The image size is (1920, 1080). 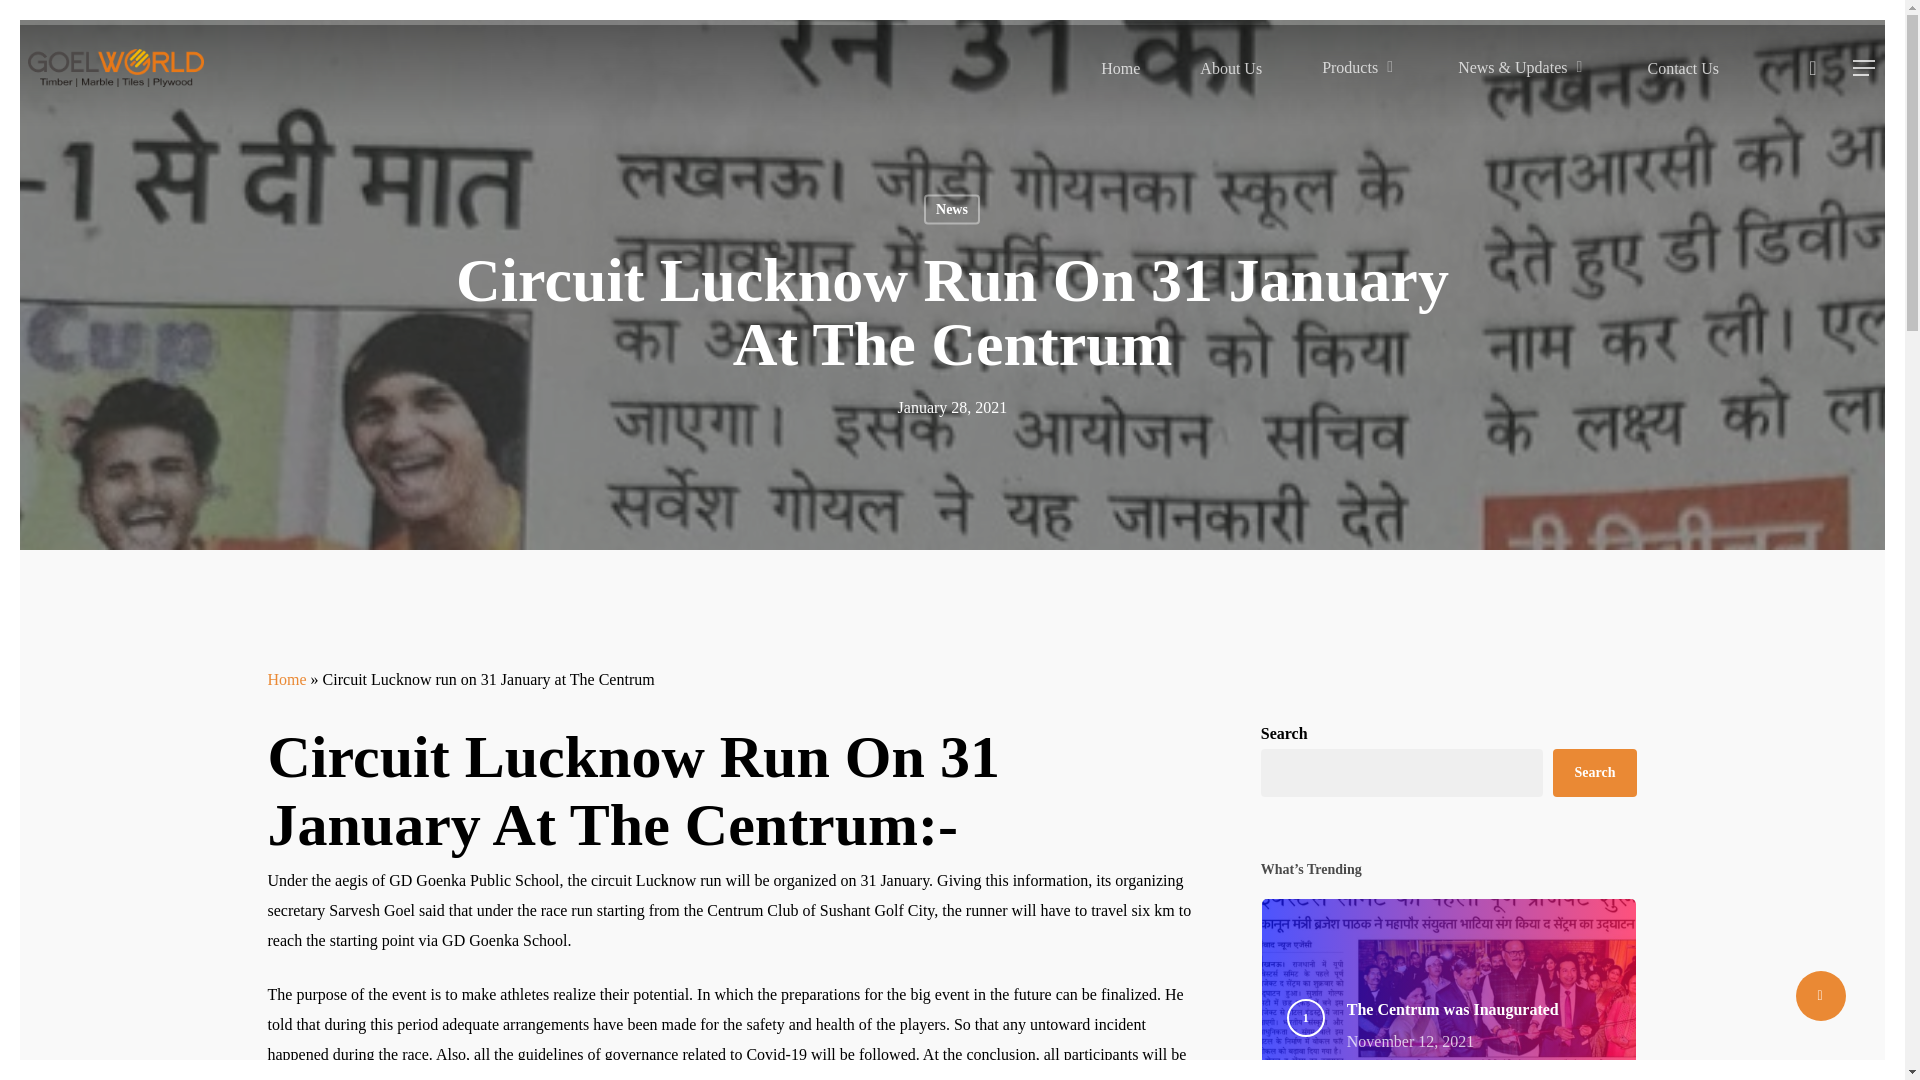 What do you see at coordinates (1360, 68) in the screenshot?
I see `Home` at bounding box center [1360, 68].